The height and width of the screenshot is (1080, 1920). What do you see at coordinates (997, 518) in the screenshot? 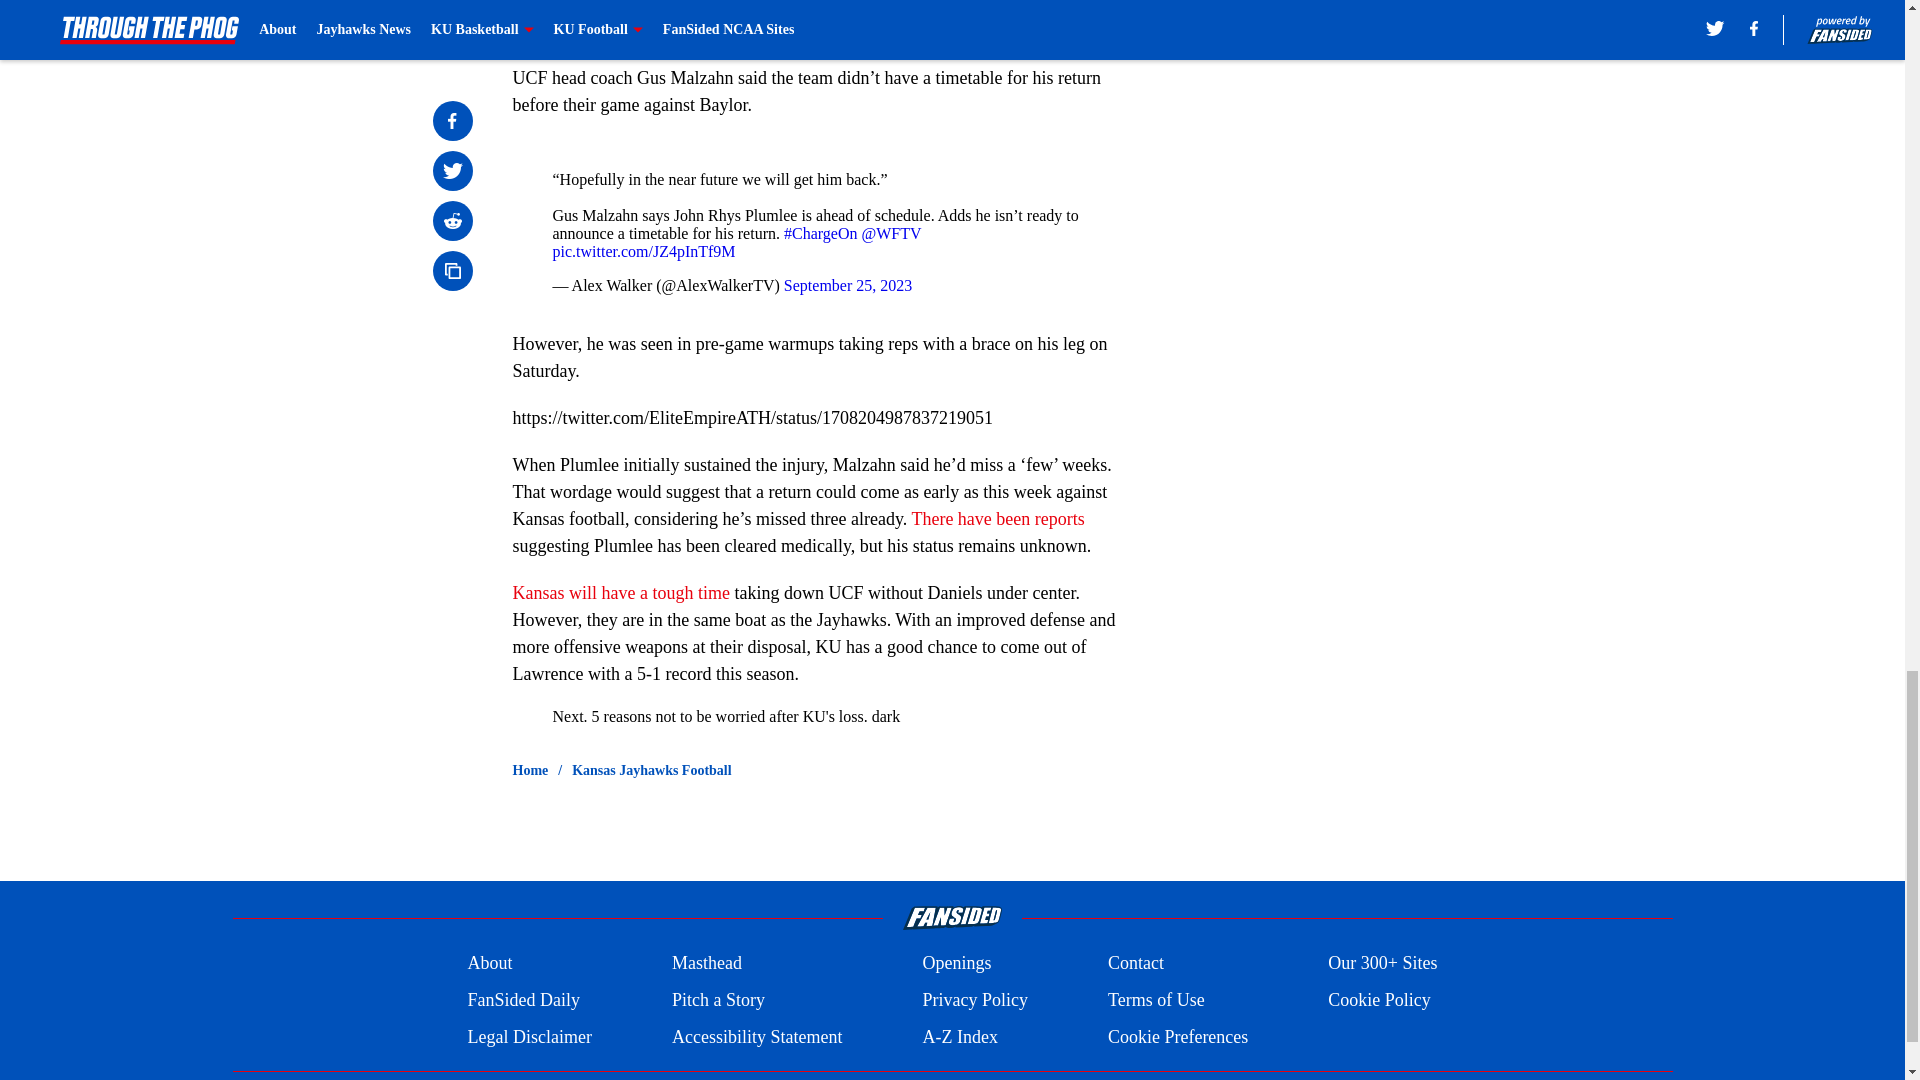
I see `There have been reports` at bounding box center [997, 518].